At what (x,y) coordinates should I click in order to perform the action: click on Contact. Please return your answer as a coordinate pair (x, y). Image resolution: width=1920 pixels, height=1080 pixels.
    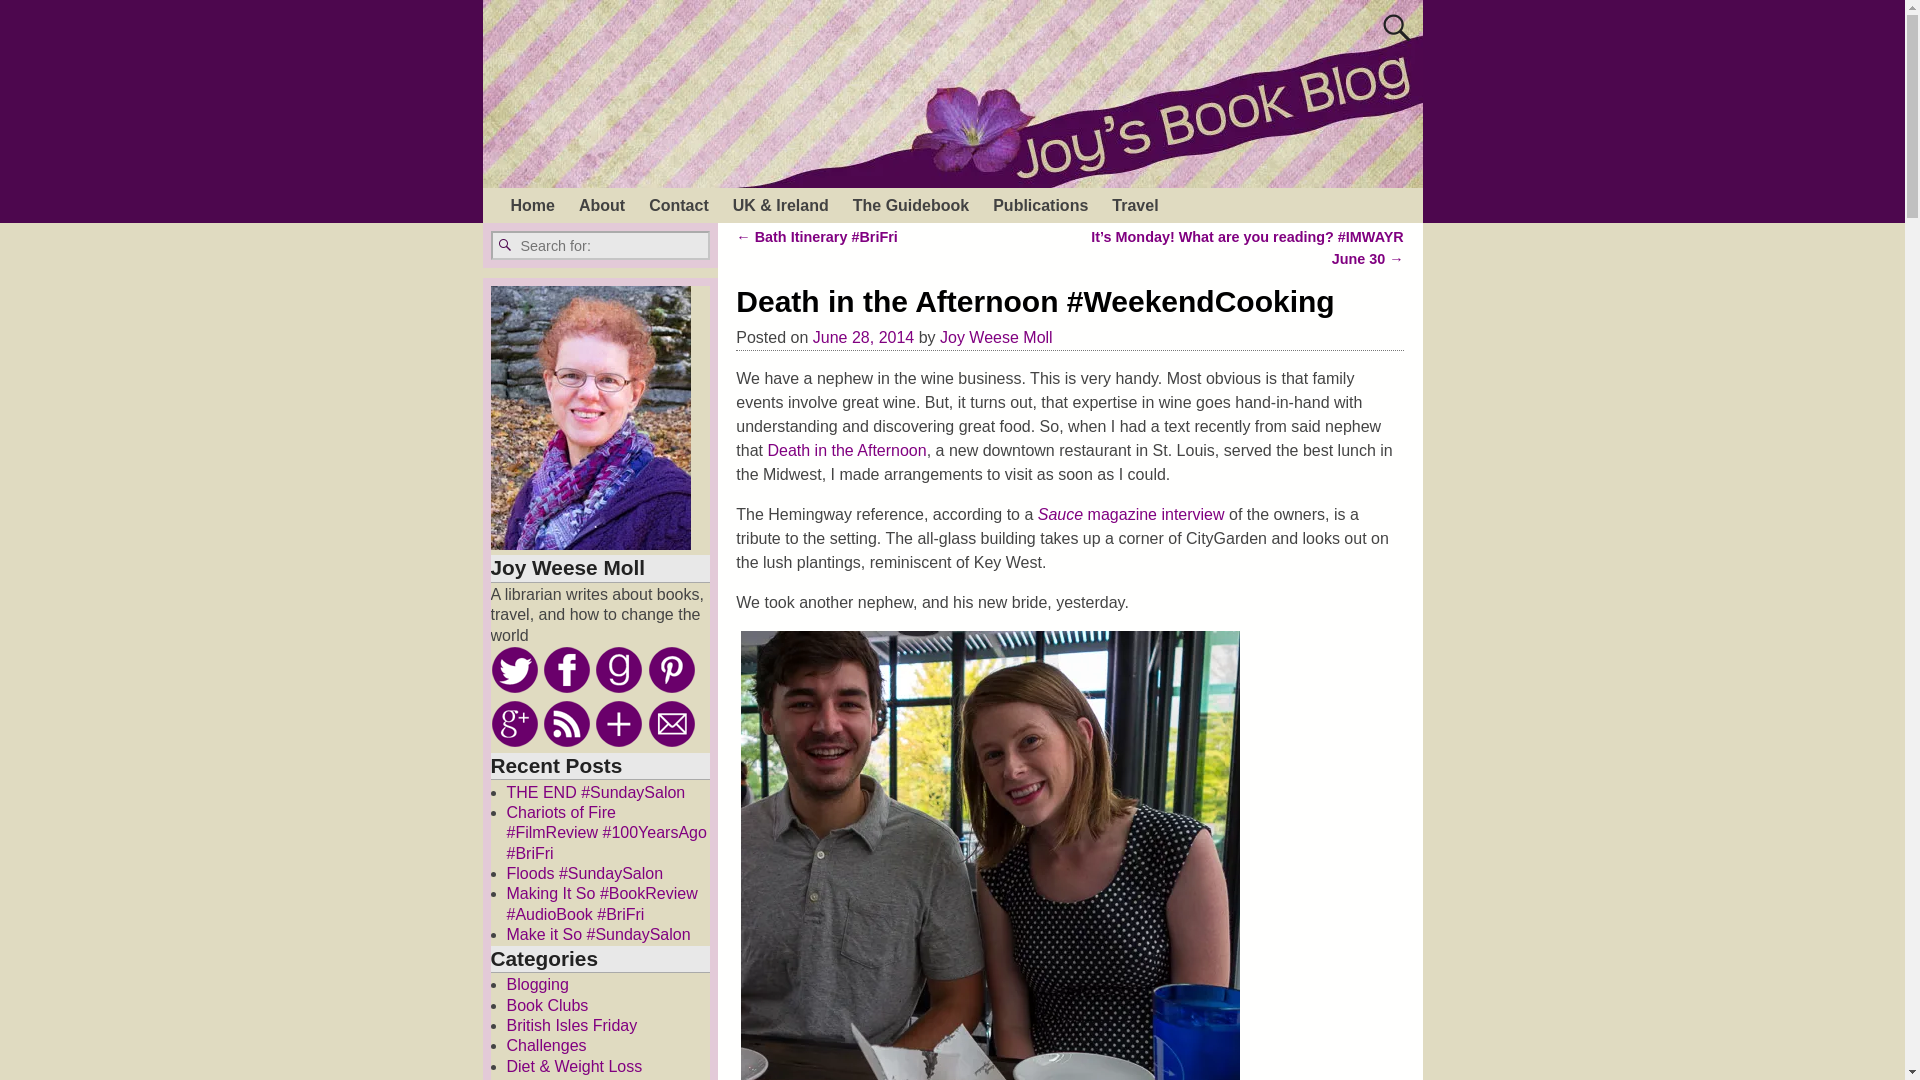
    Looking at the image, I should click on (679, 204).